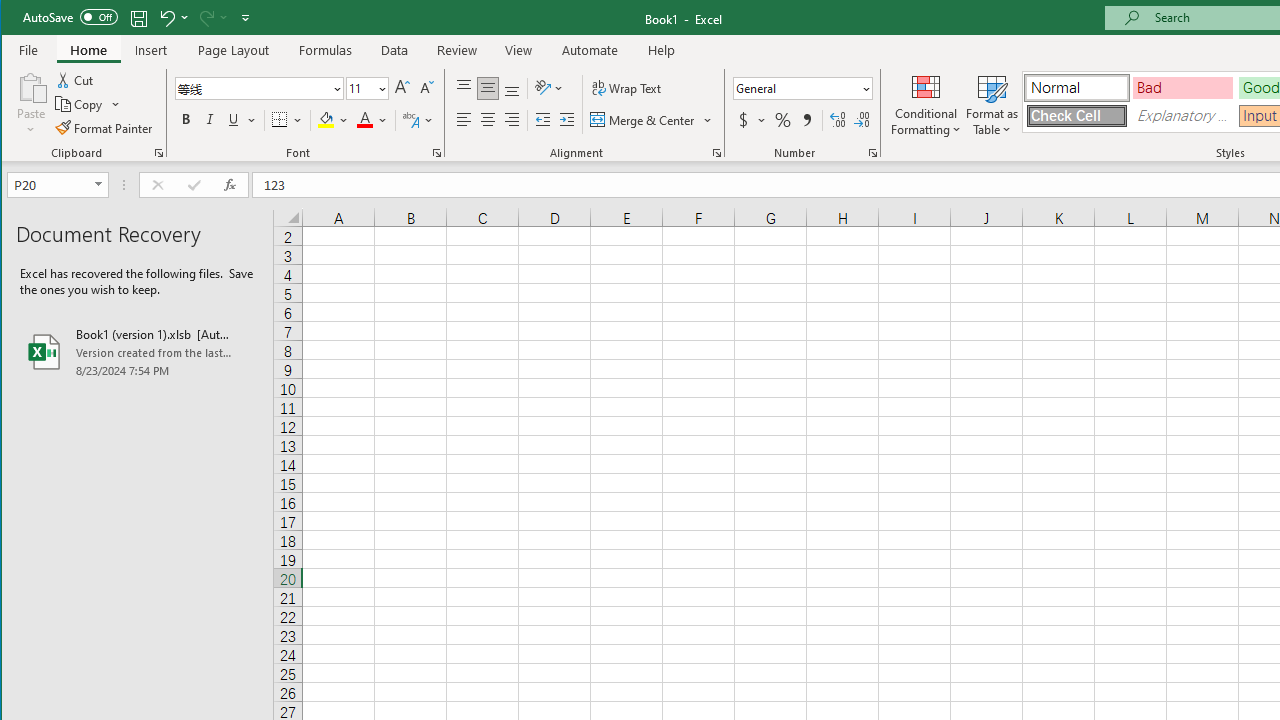 This screenshot has height=720, width=1280. Describe the element at coordinates (1160, 104) in the screenshot. I see `Link` at that location.